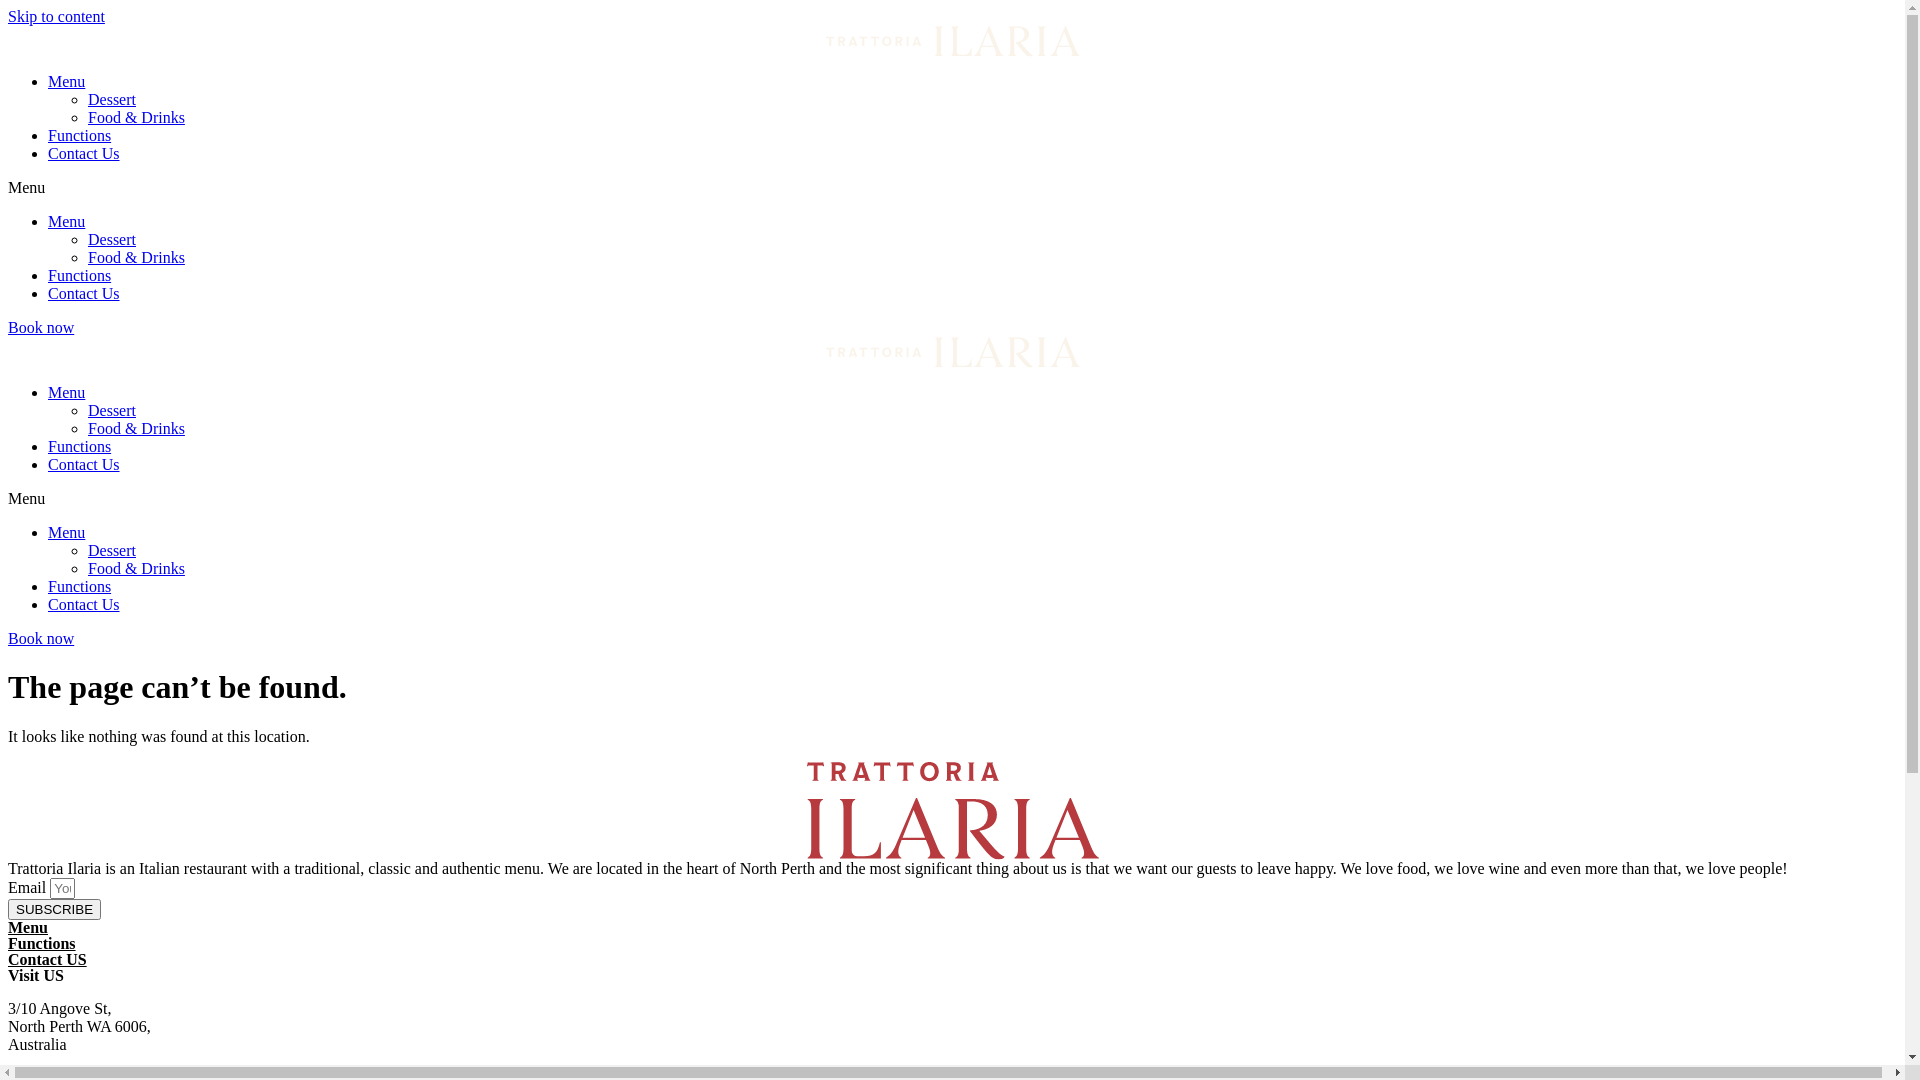  Describe the element at coordinates (66, 392) in the screenshot. I see `Menu` at that location.